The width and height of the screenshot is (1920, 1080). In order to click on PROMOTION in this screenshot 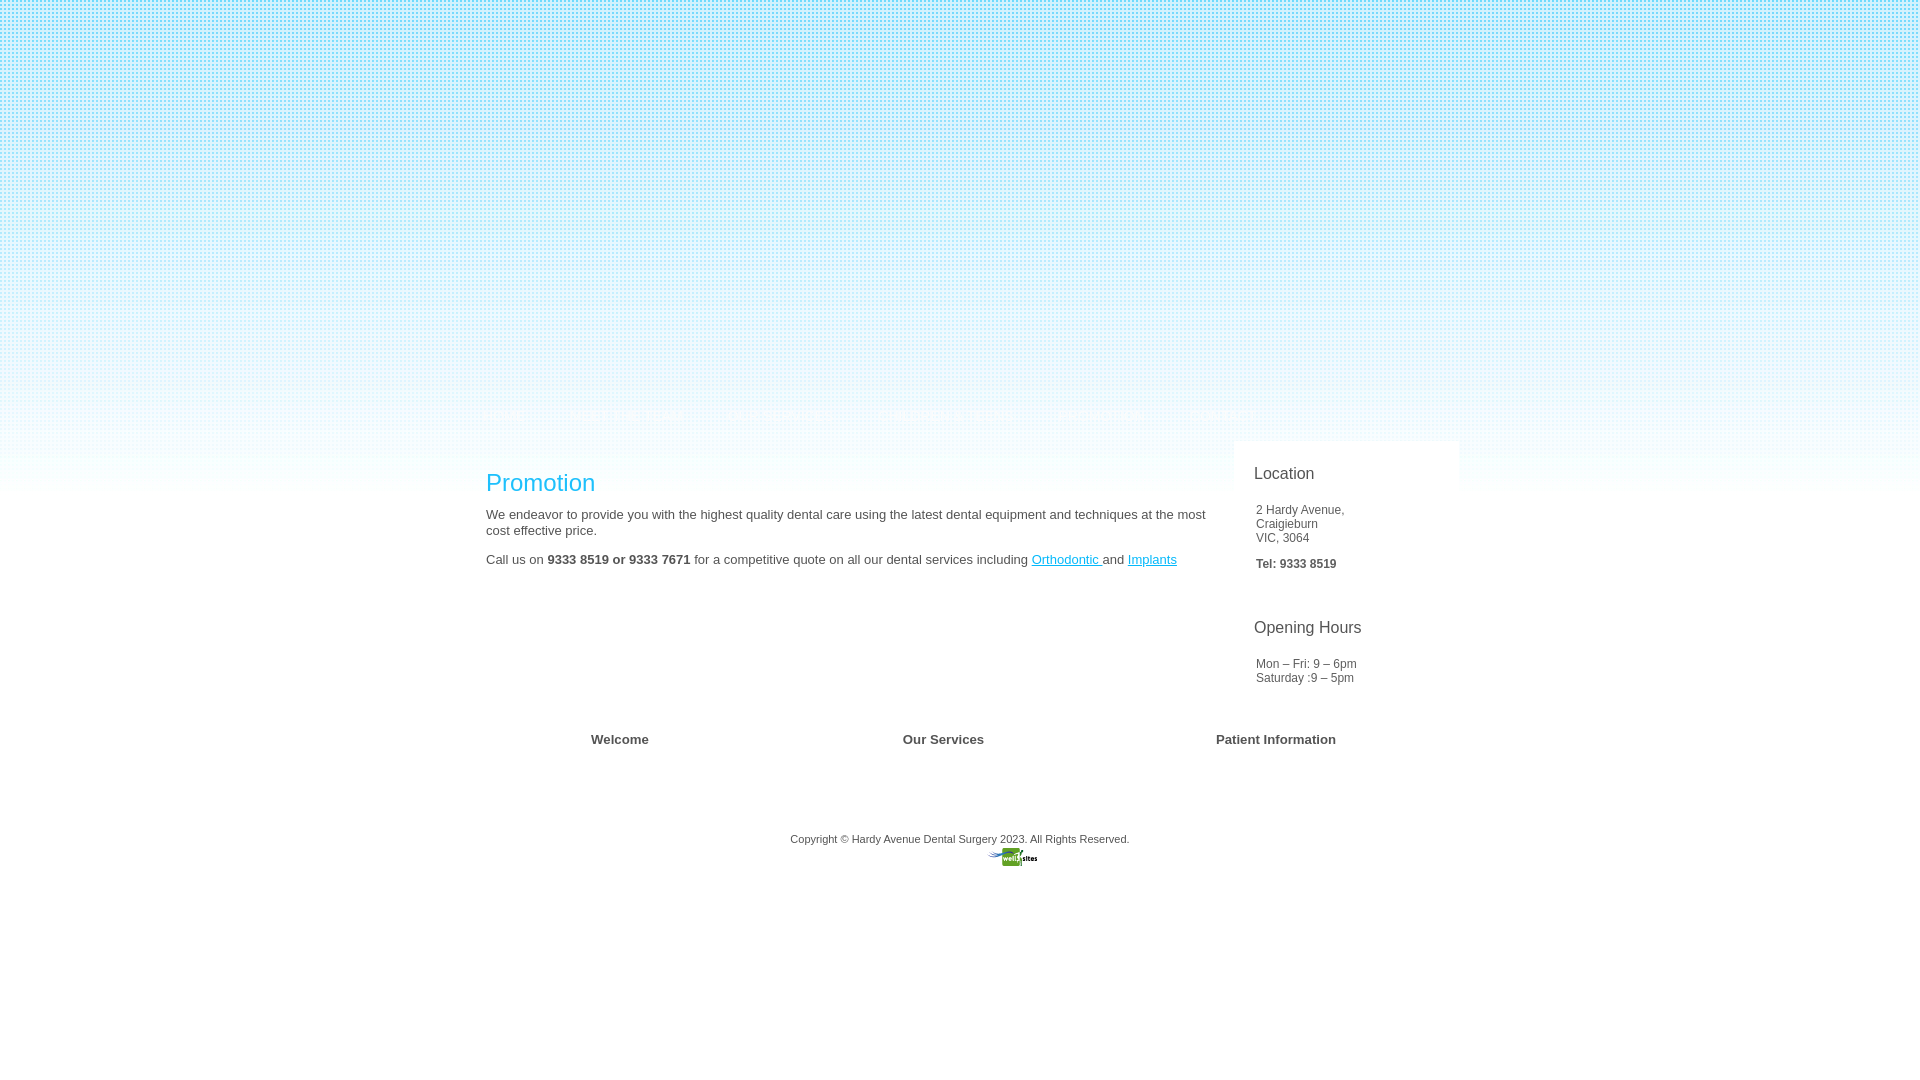, I will do `click(1101, 416)`.